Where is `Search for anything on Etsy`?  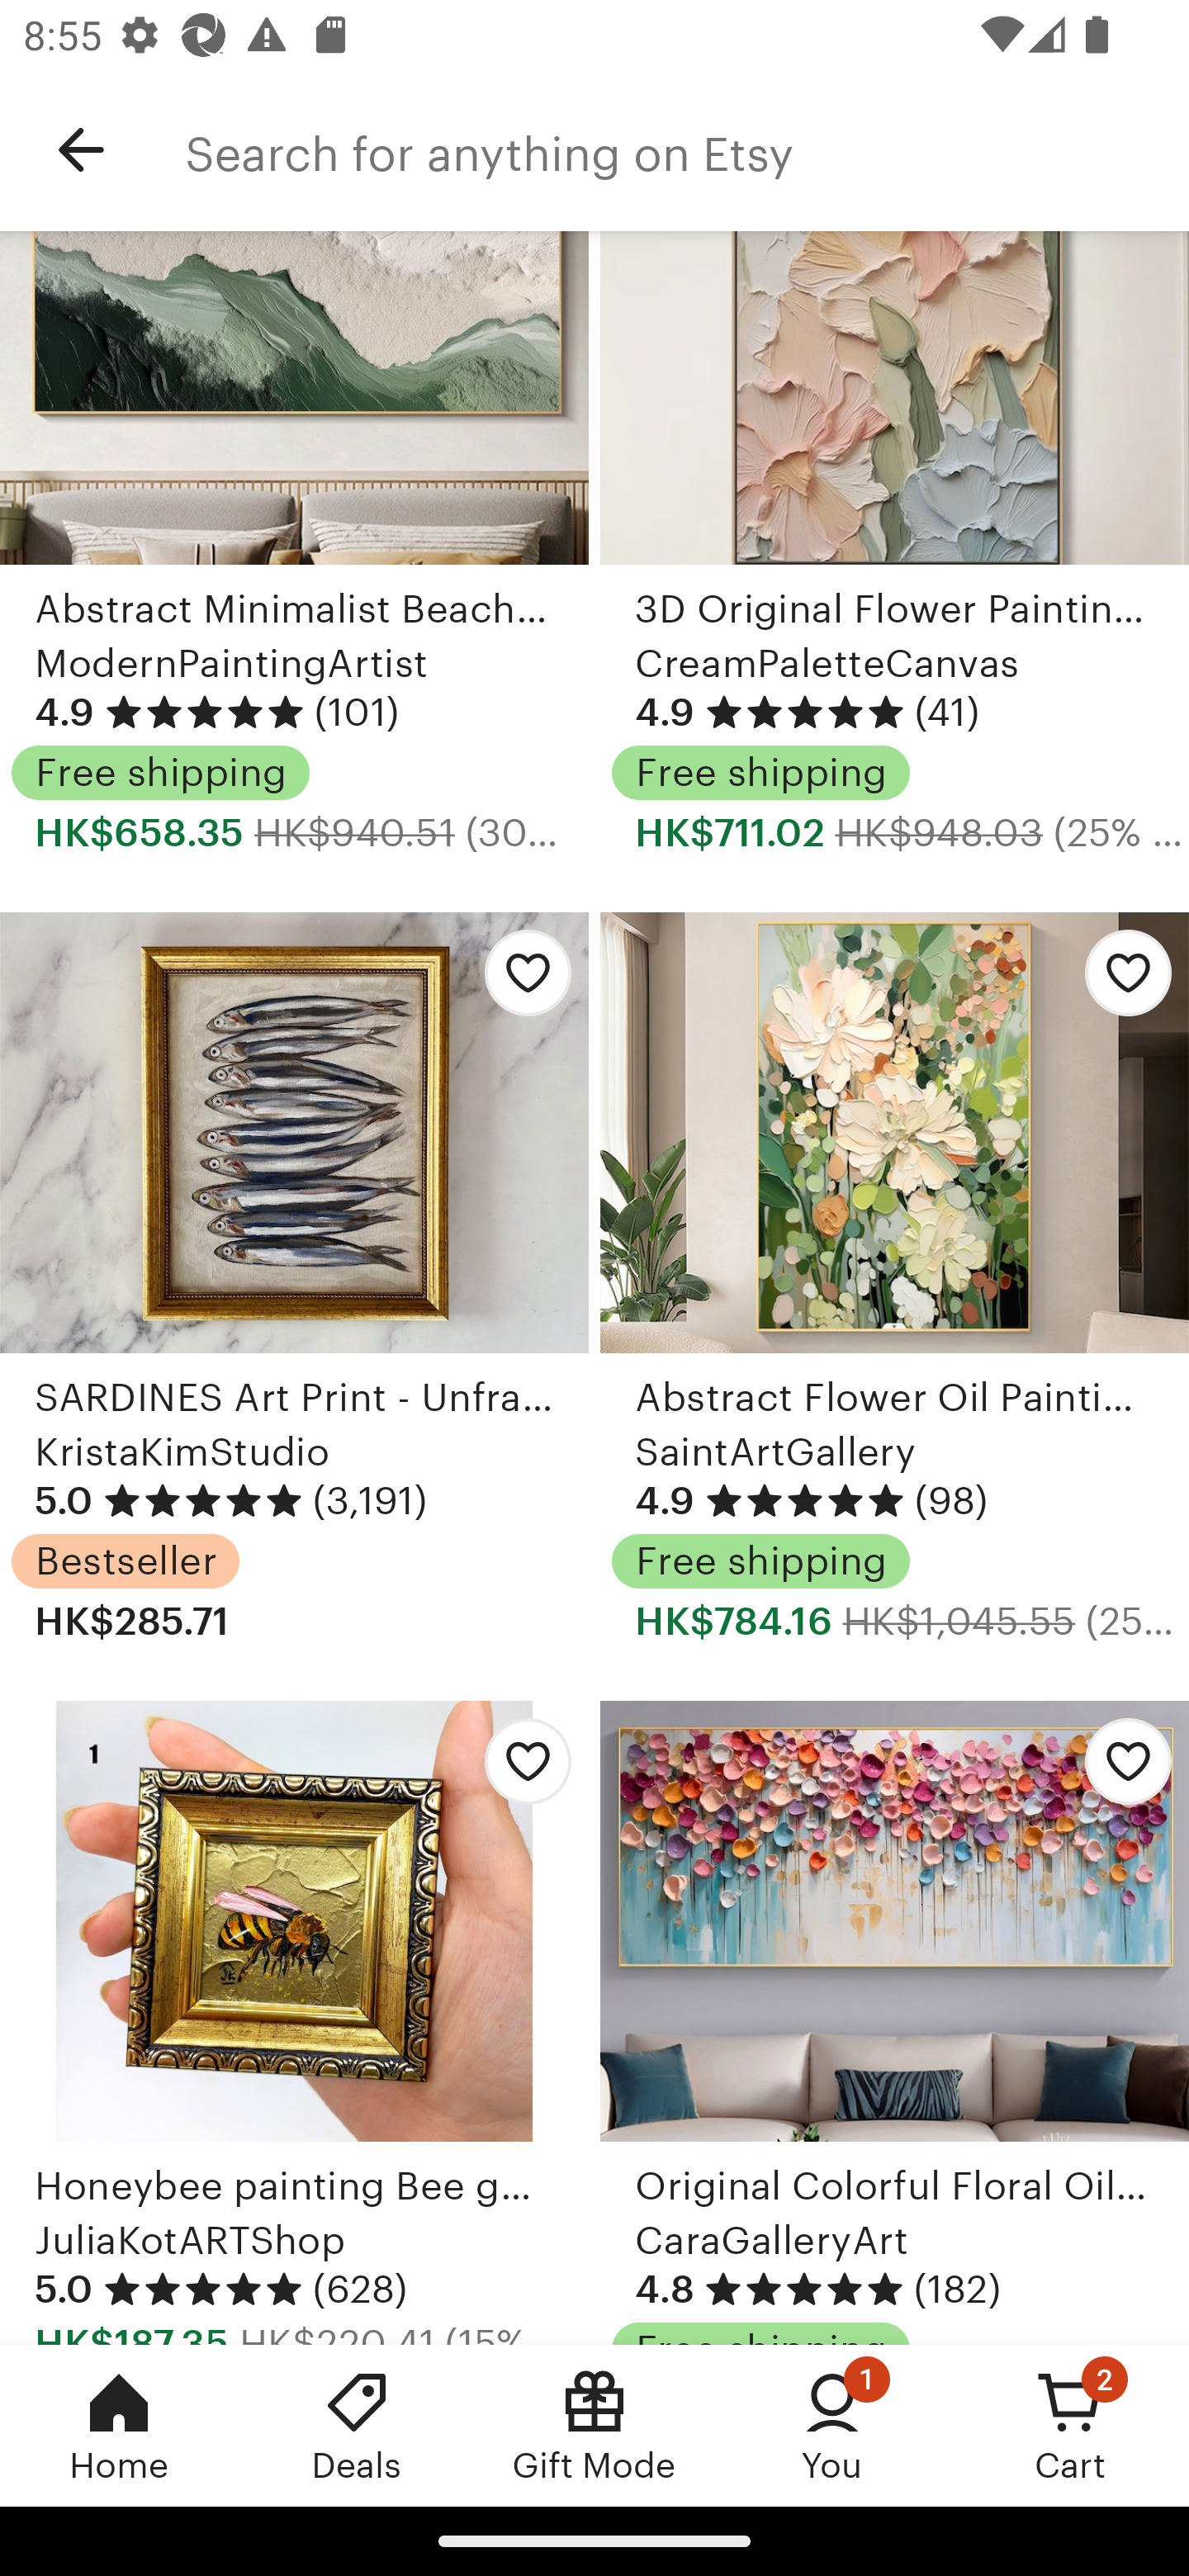
Search for anything on Etsy is located at coordinates (687, 150).